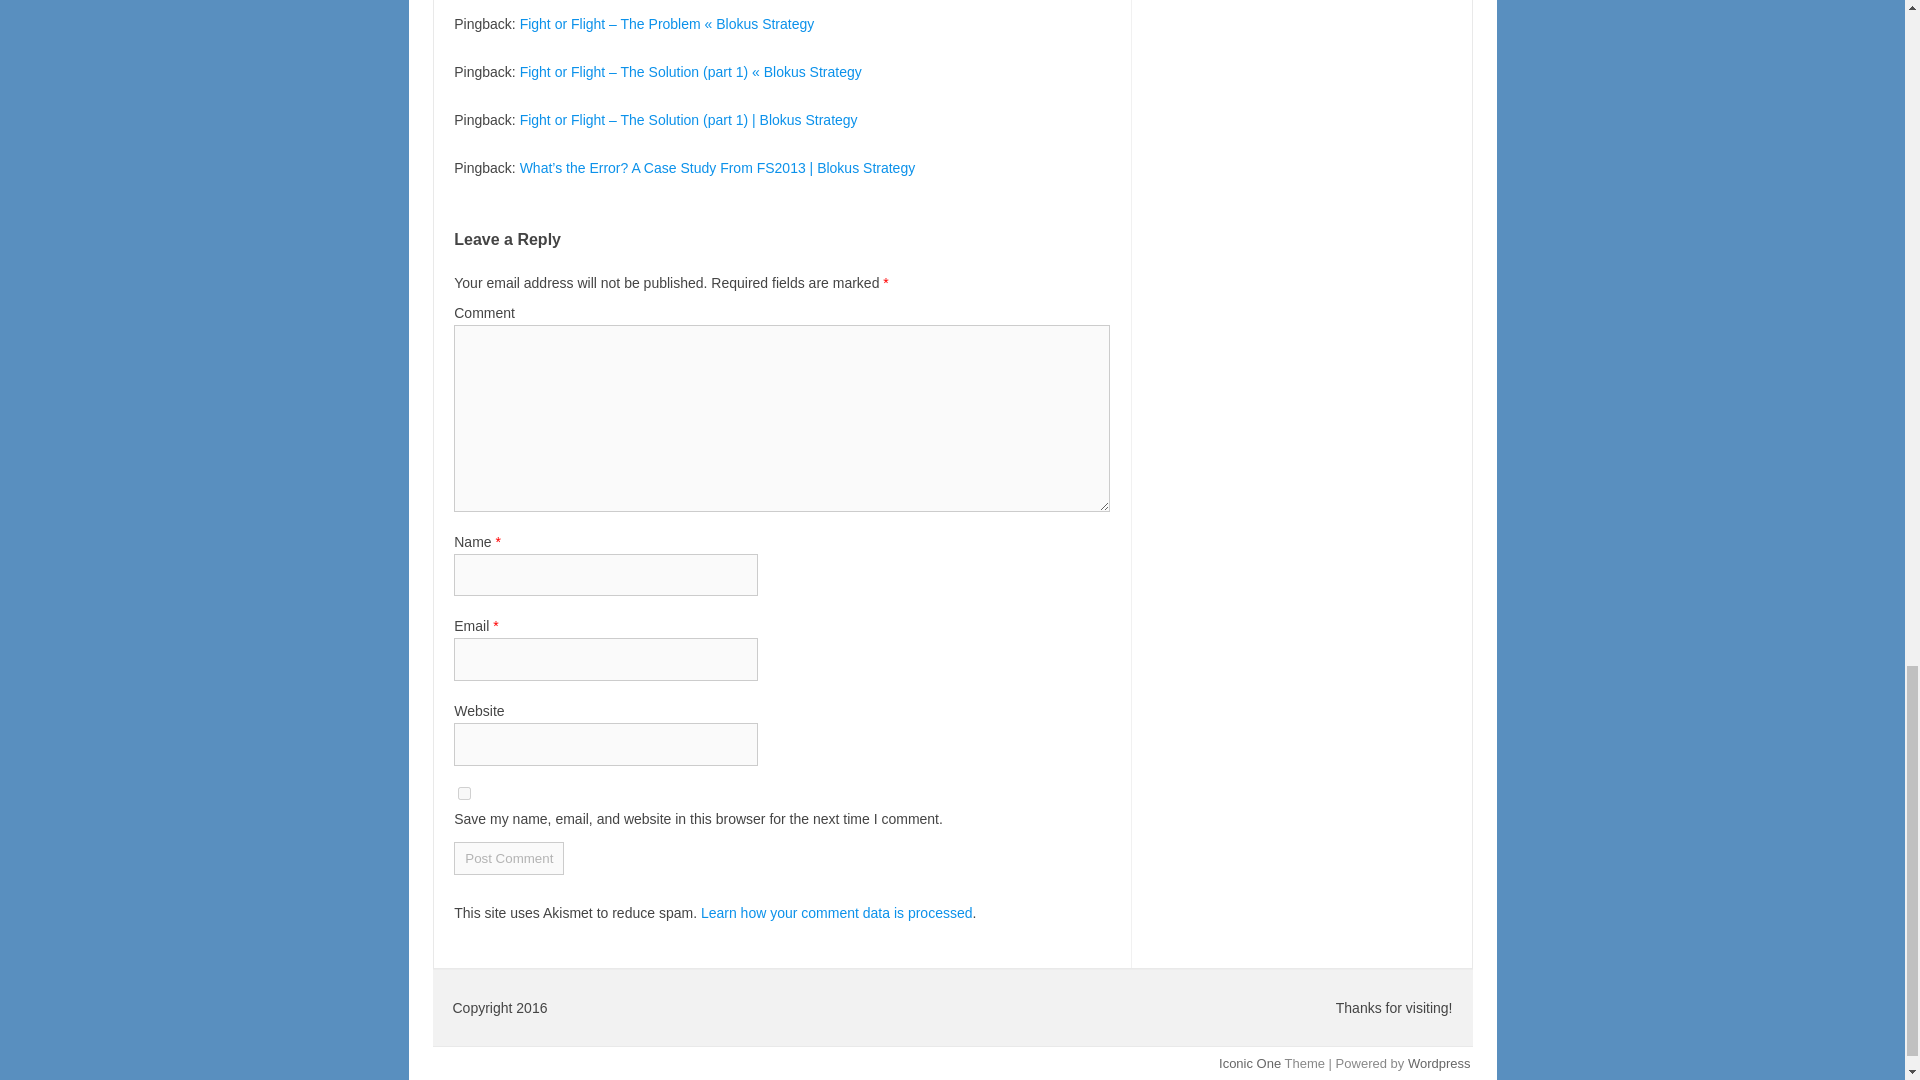  Describe the element at coordinates (508, 858) in the screenshot. I see `Post Comment` at that location.